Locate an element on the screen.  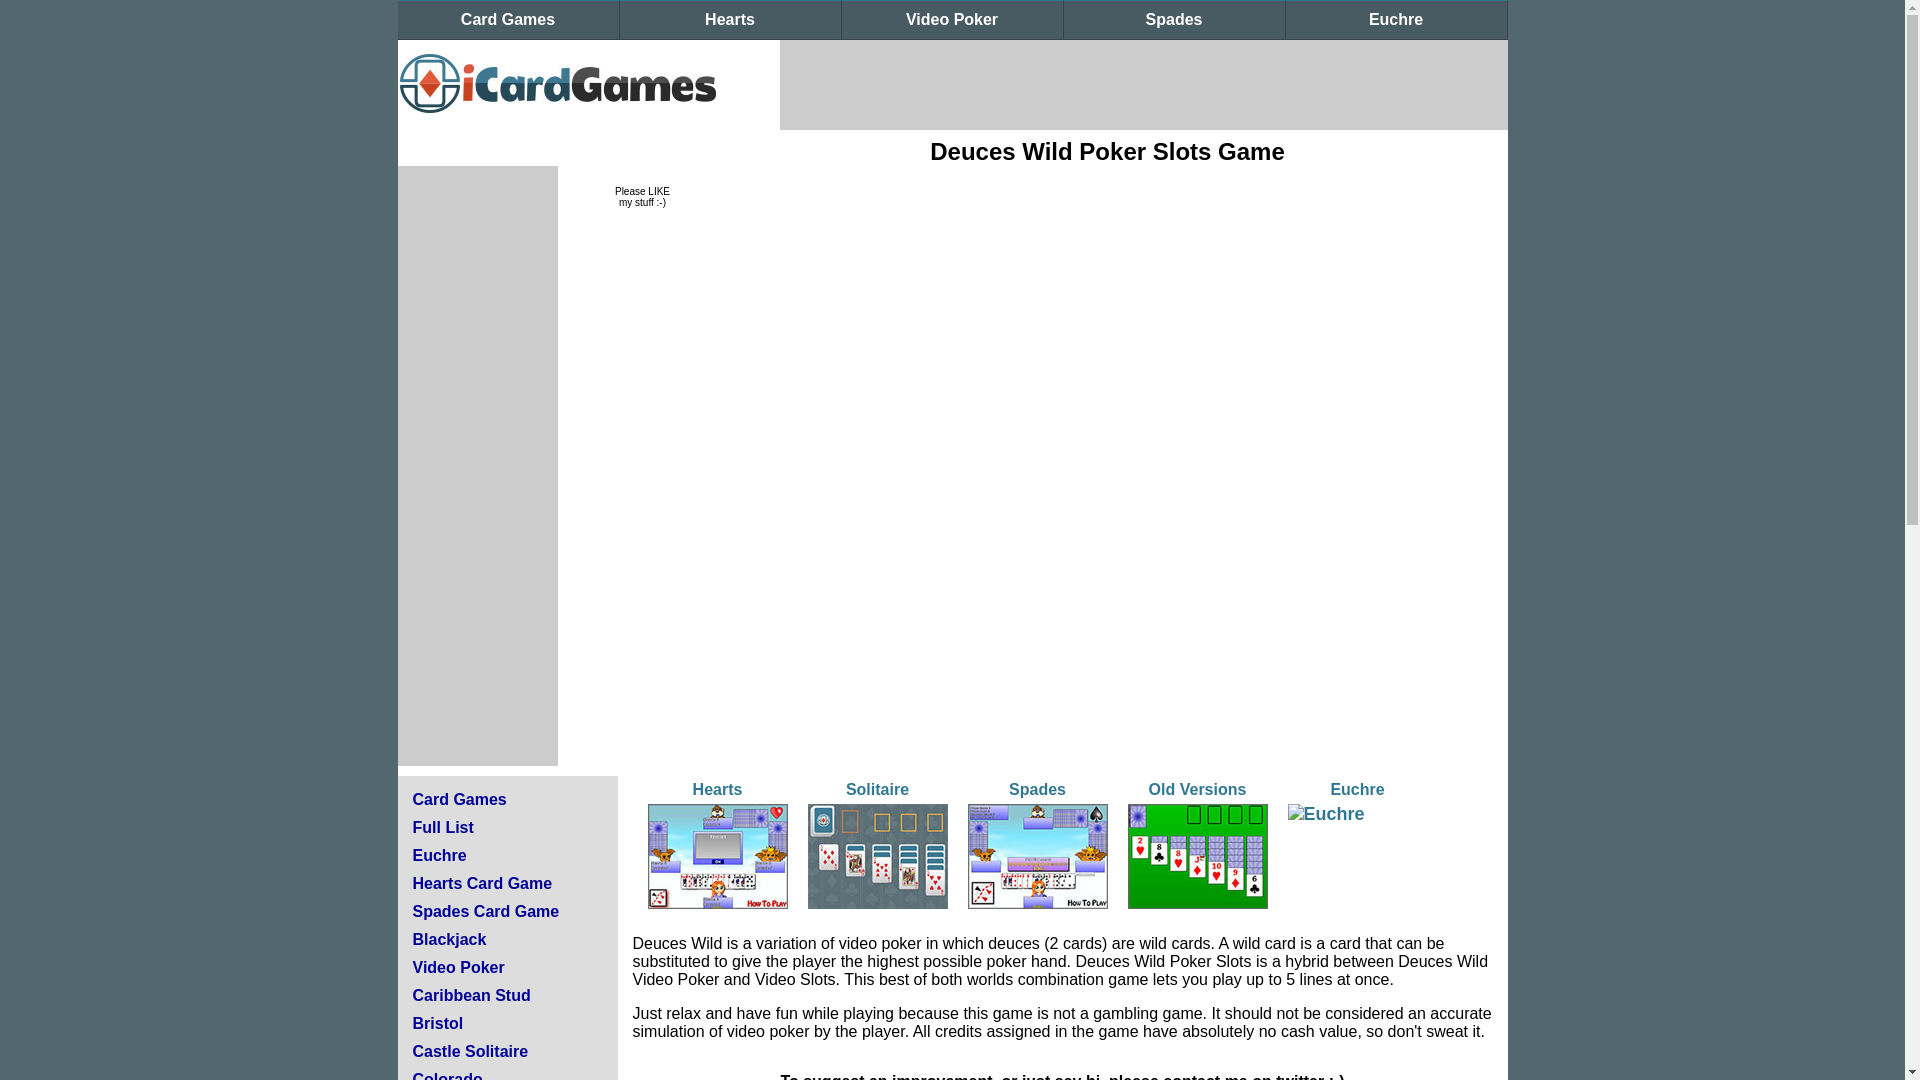
Hearts Card Game is located at coordinates (482, 883).